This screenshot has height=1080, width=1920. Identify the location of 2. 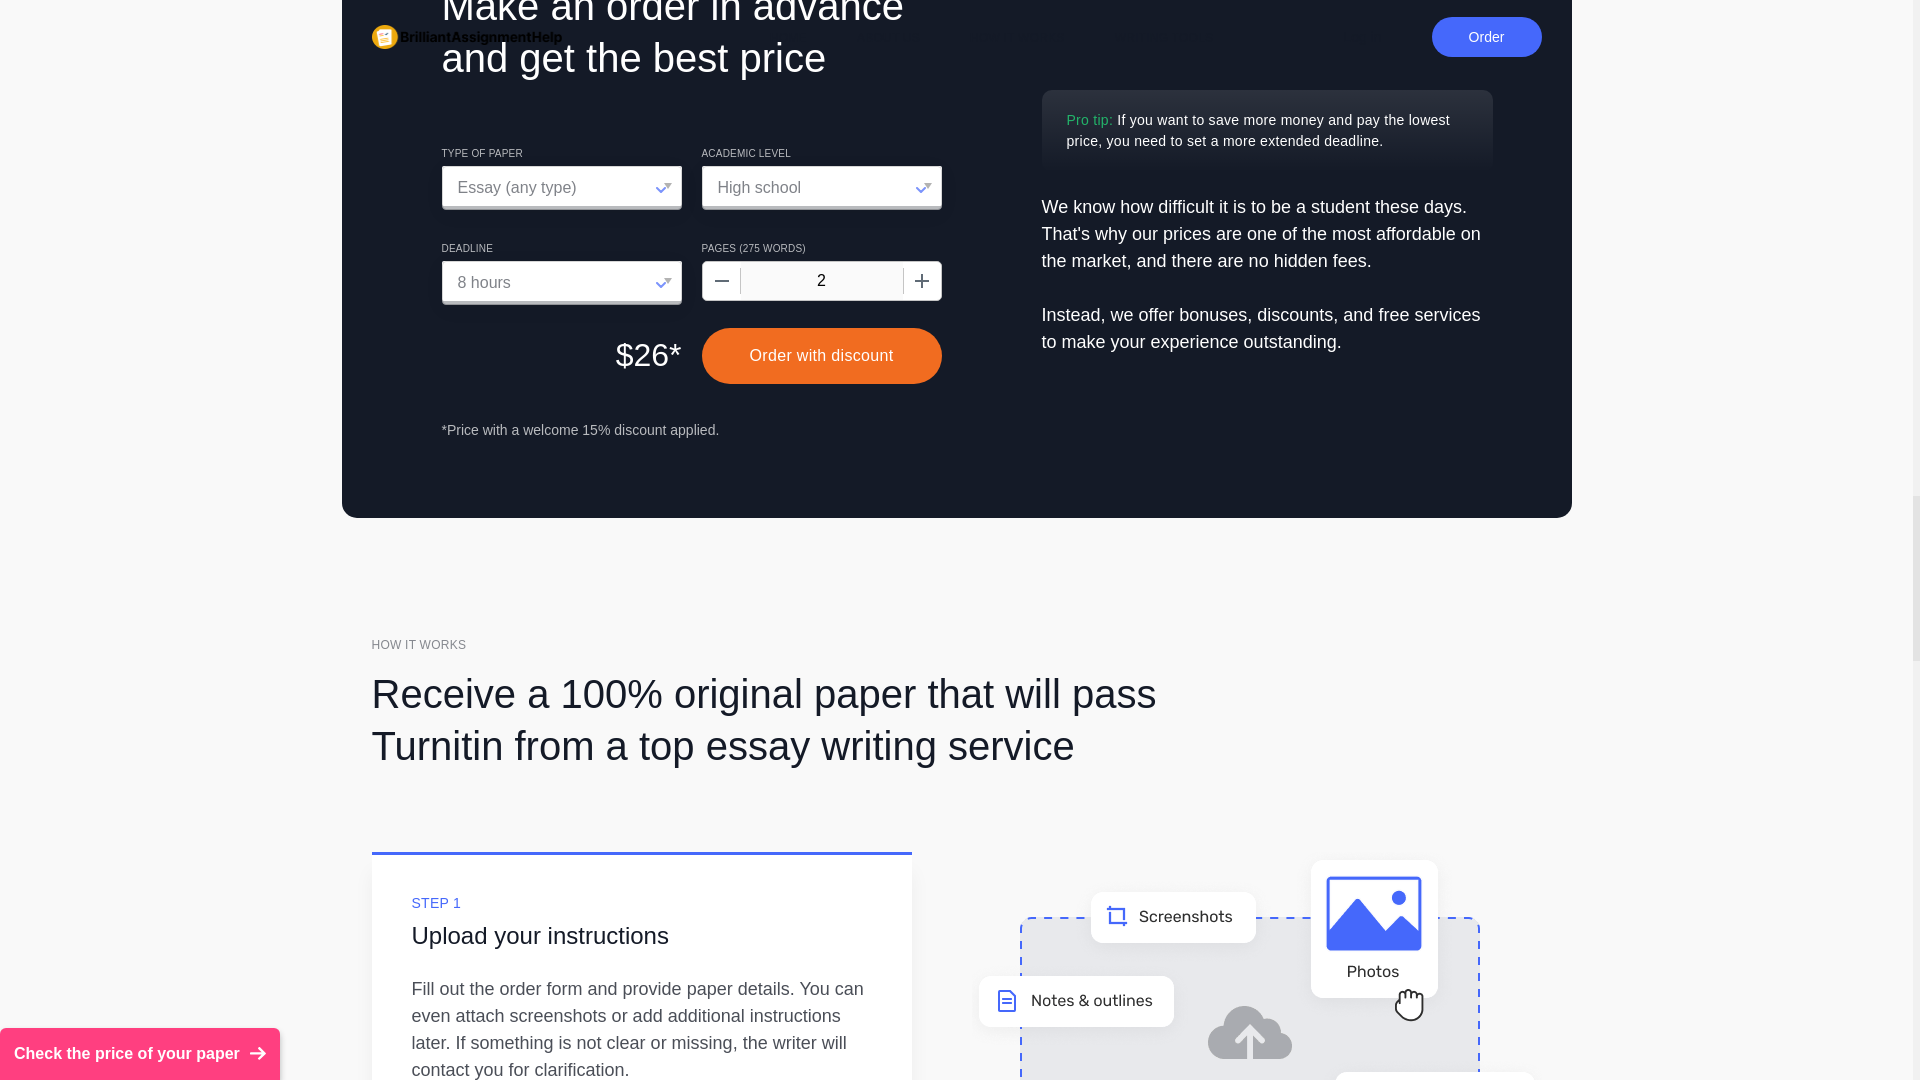
(820, 281).